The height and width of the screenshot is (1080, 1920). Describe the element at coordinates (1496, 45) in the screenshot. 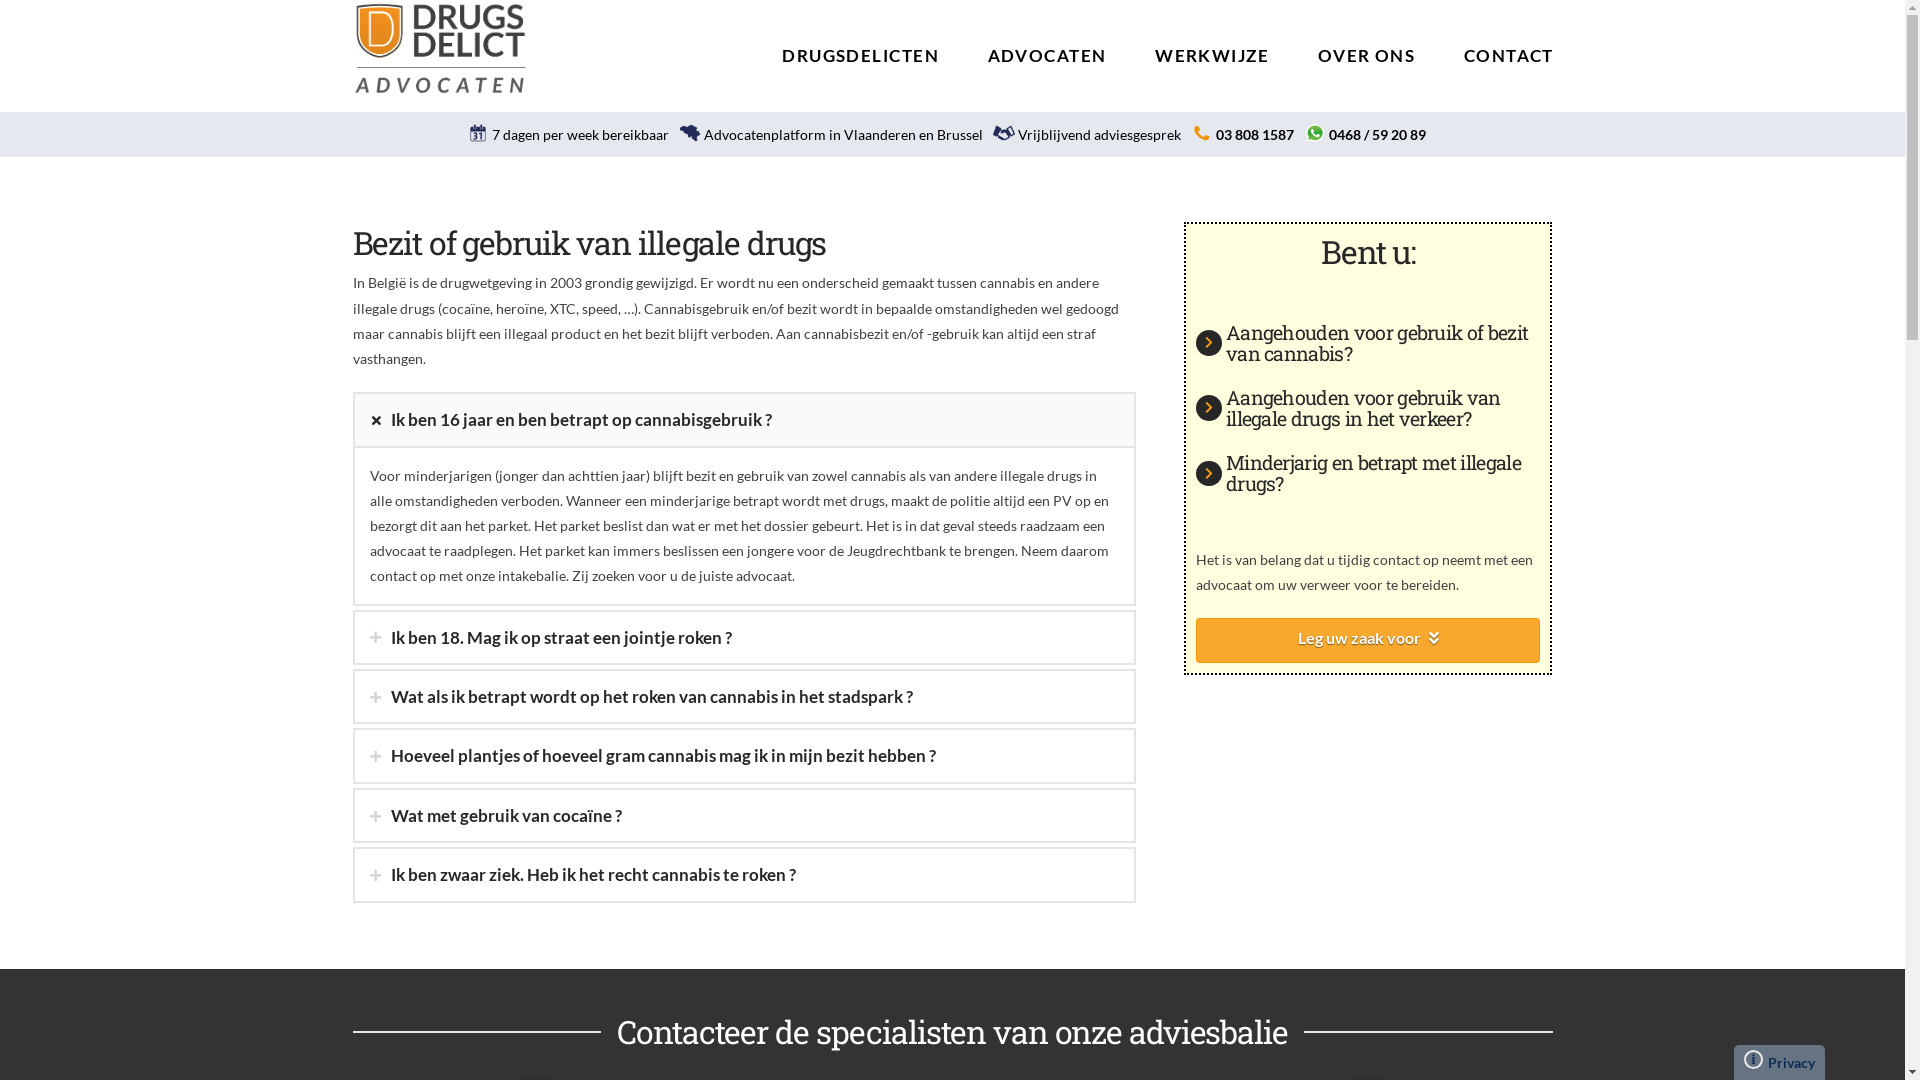

I see `CONTACT` at that location.